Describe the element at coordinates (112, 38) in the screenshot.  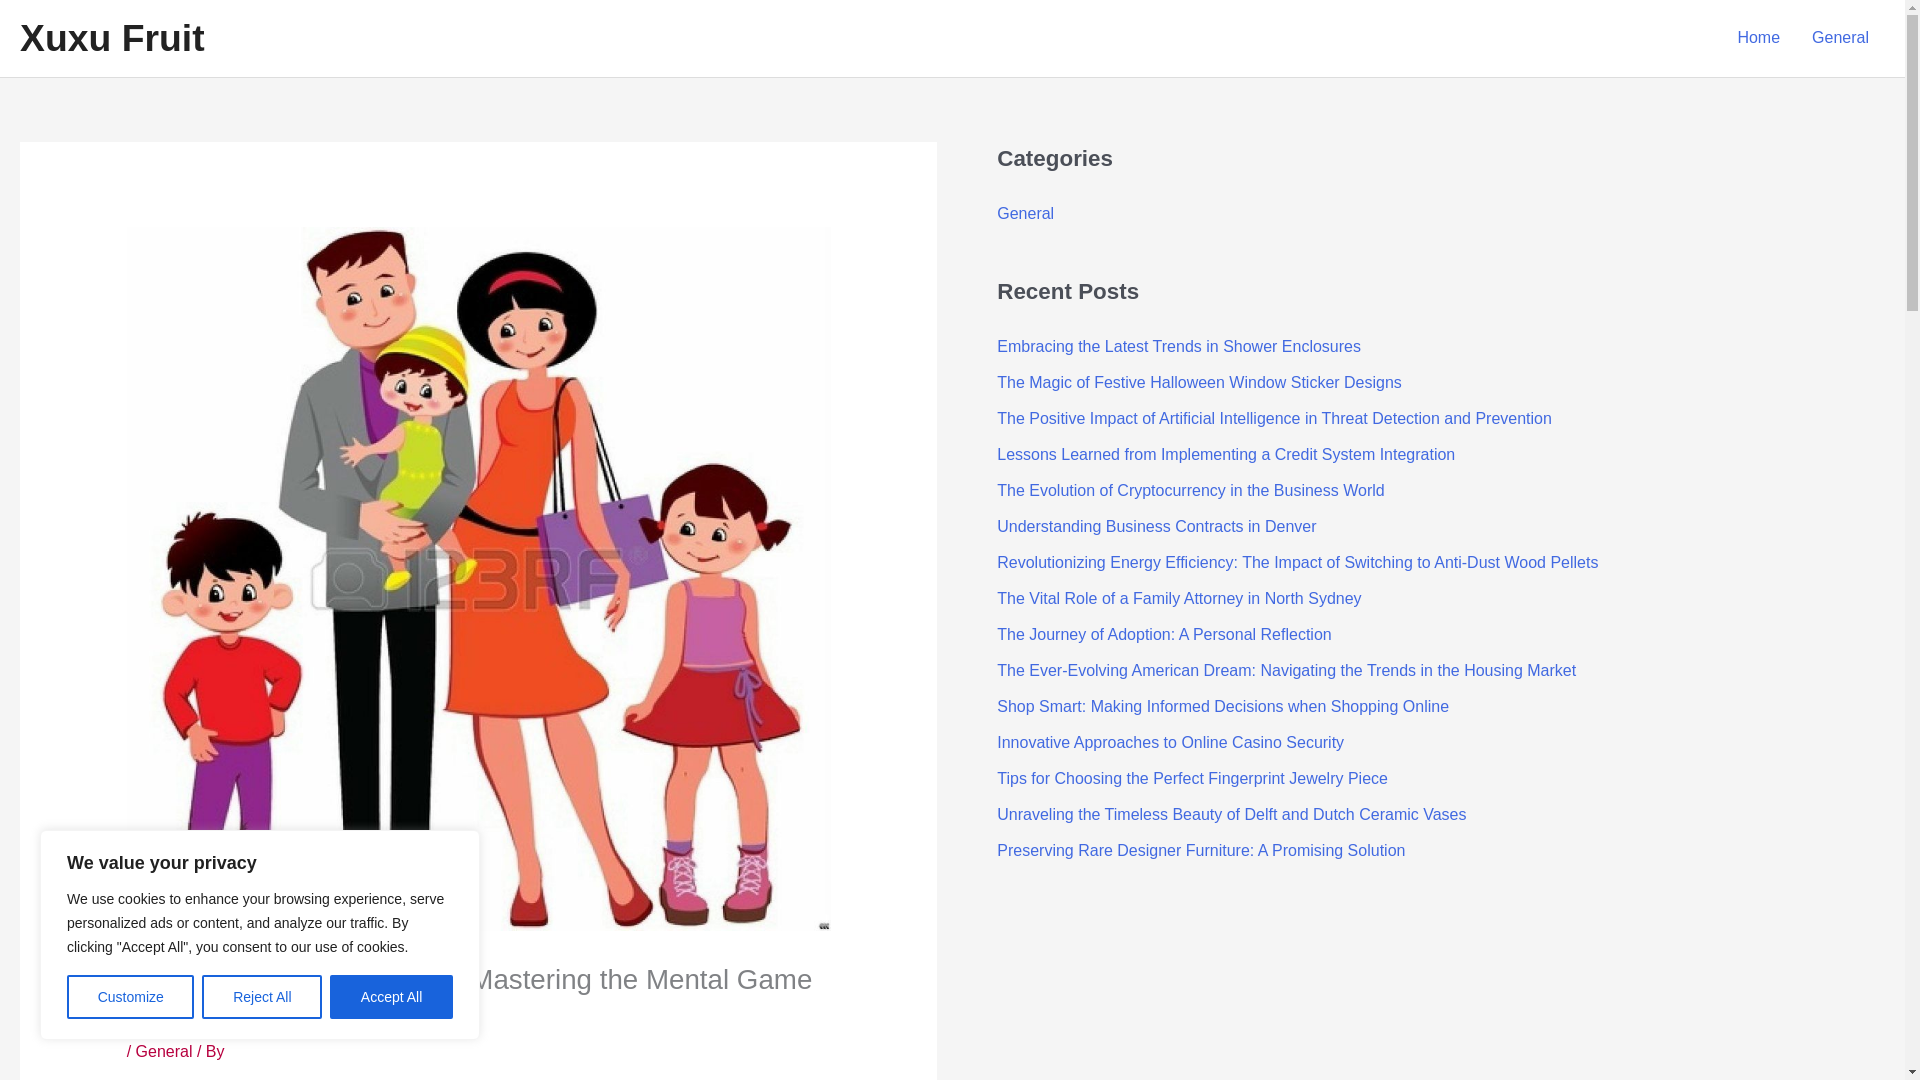
I see `Xuxu Fruit` at that location.